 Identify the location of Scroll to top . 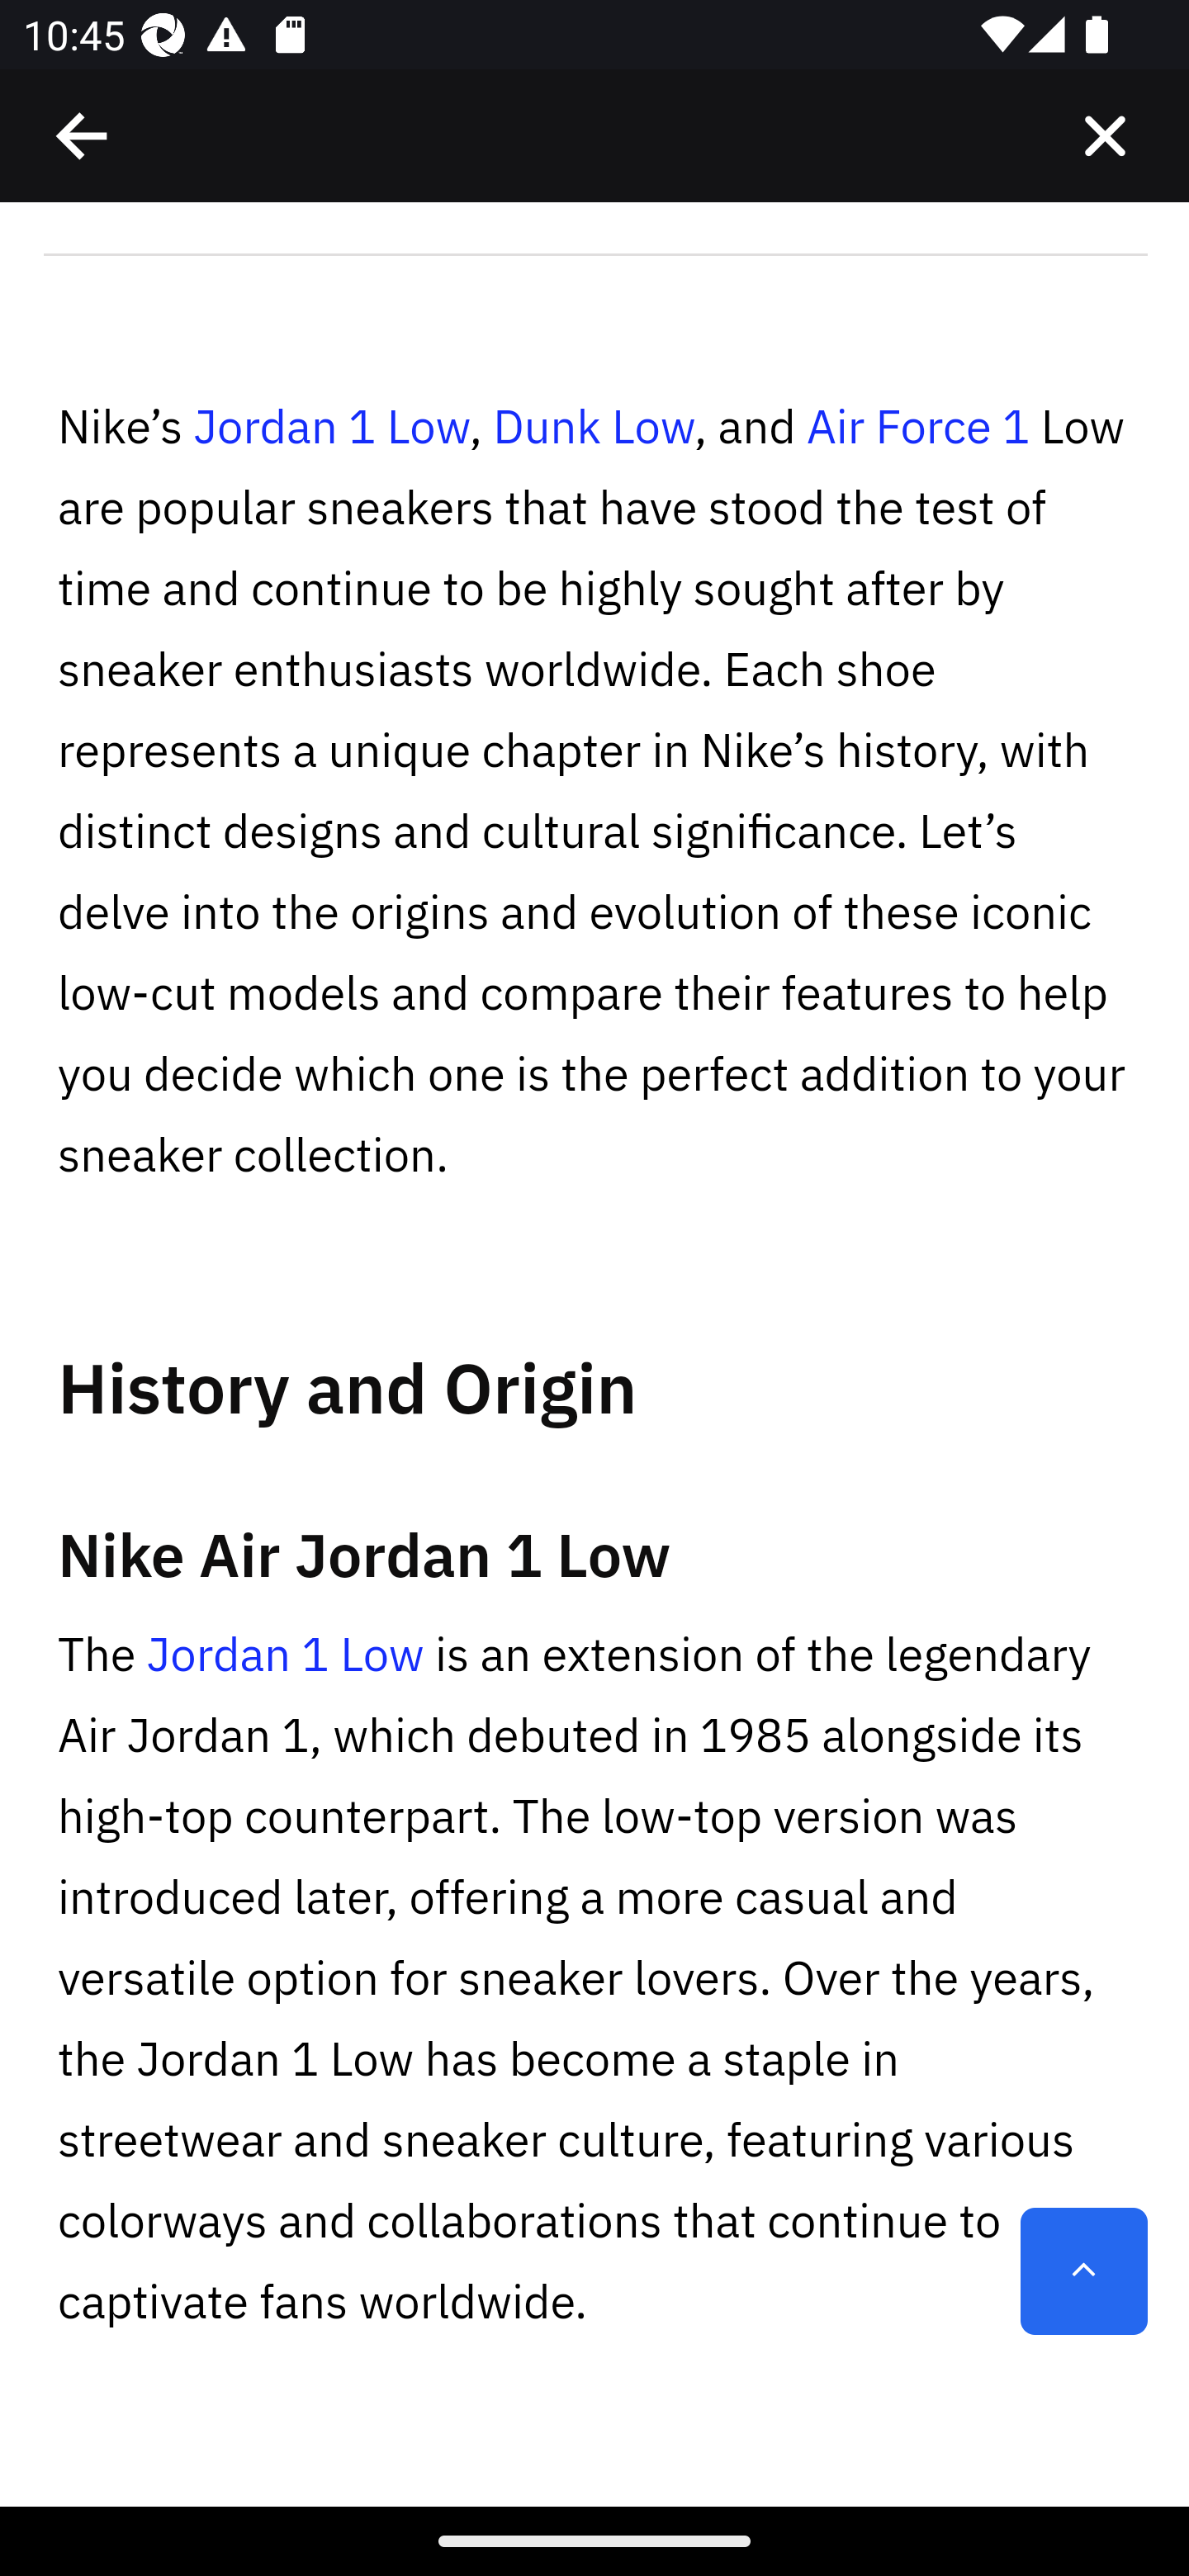
(1083, 2271).